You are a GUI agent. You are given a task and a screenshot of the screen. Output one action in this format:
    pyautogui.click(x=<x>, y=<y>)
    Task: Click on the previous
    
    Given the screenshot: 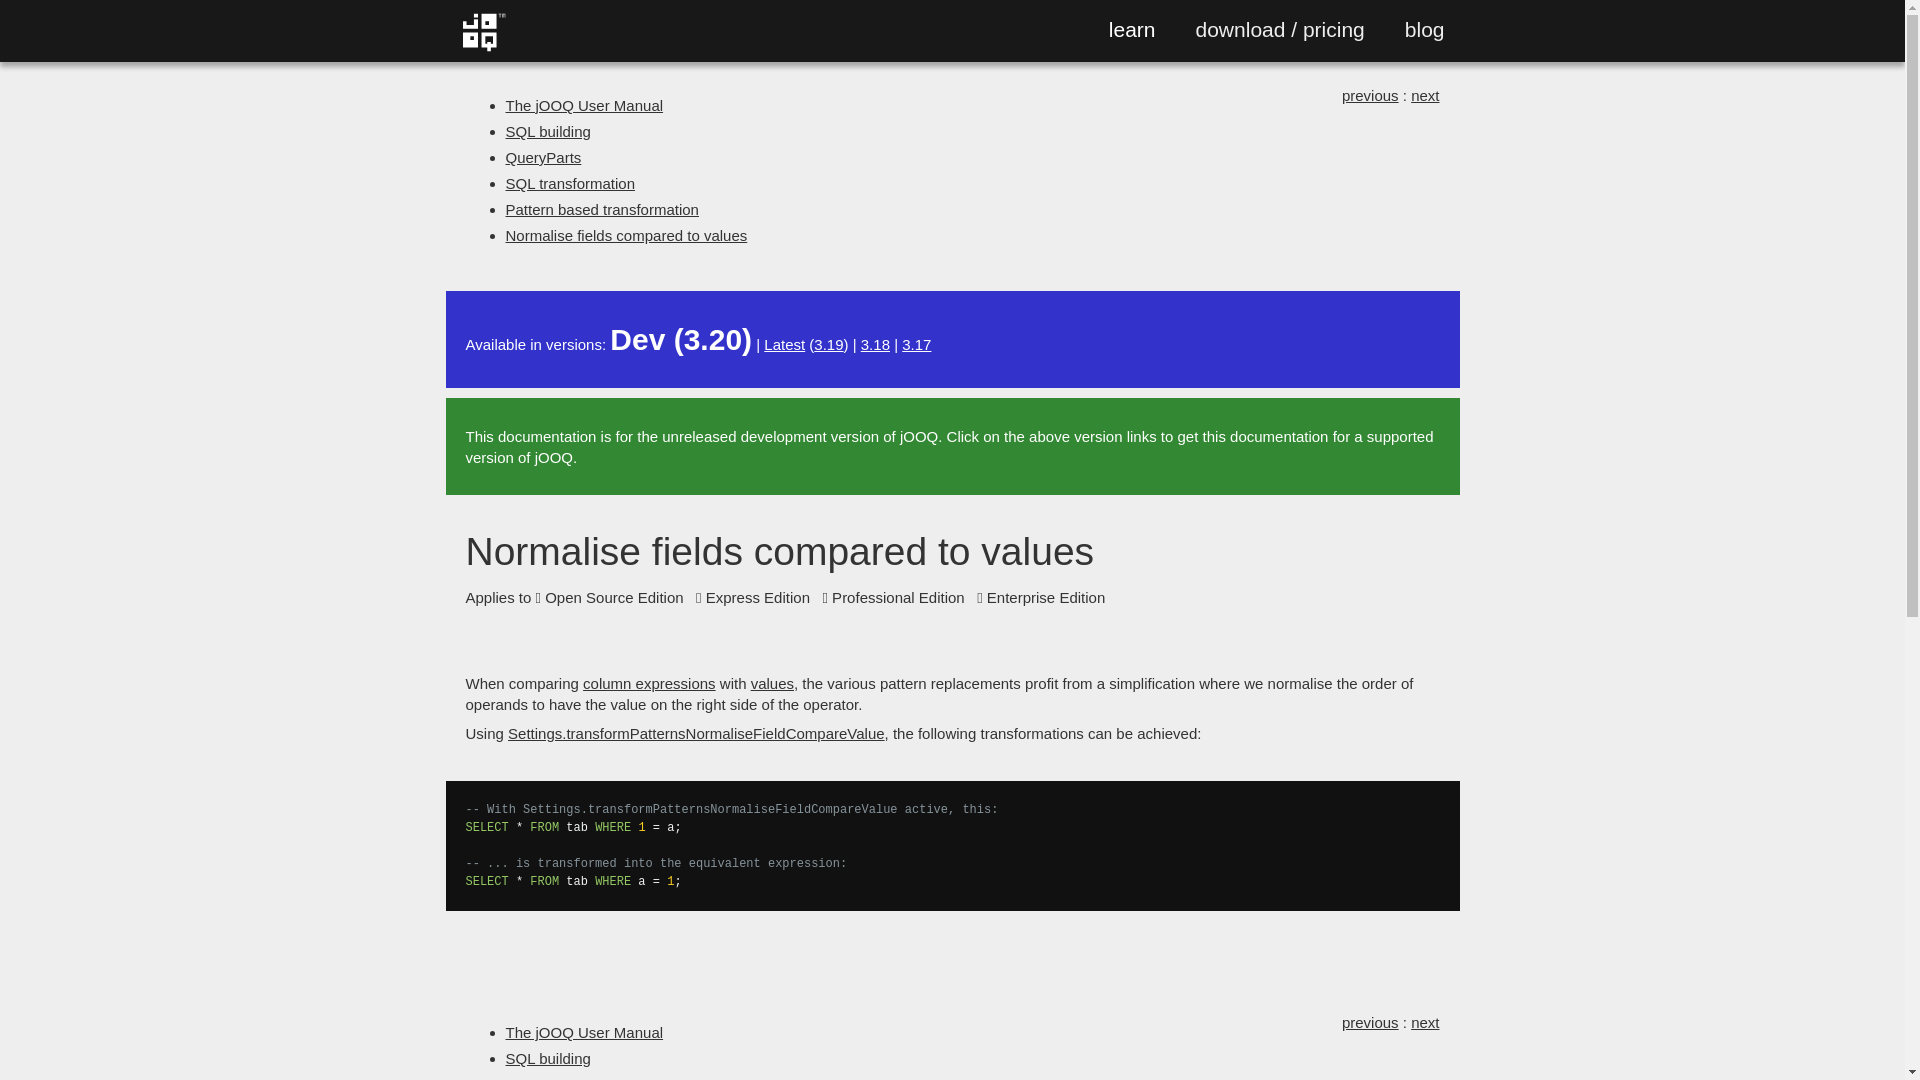 What is the action you would take?
    pyautogui.click(x=1370, y=95)
    